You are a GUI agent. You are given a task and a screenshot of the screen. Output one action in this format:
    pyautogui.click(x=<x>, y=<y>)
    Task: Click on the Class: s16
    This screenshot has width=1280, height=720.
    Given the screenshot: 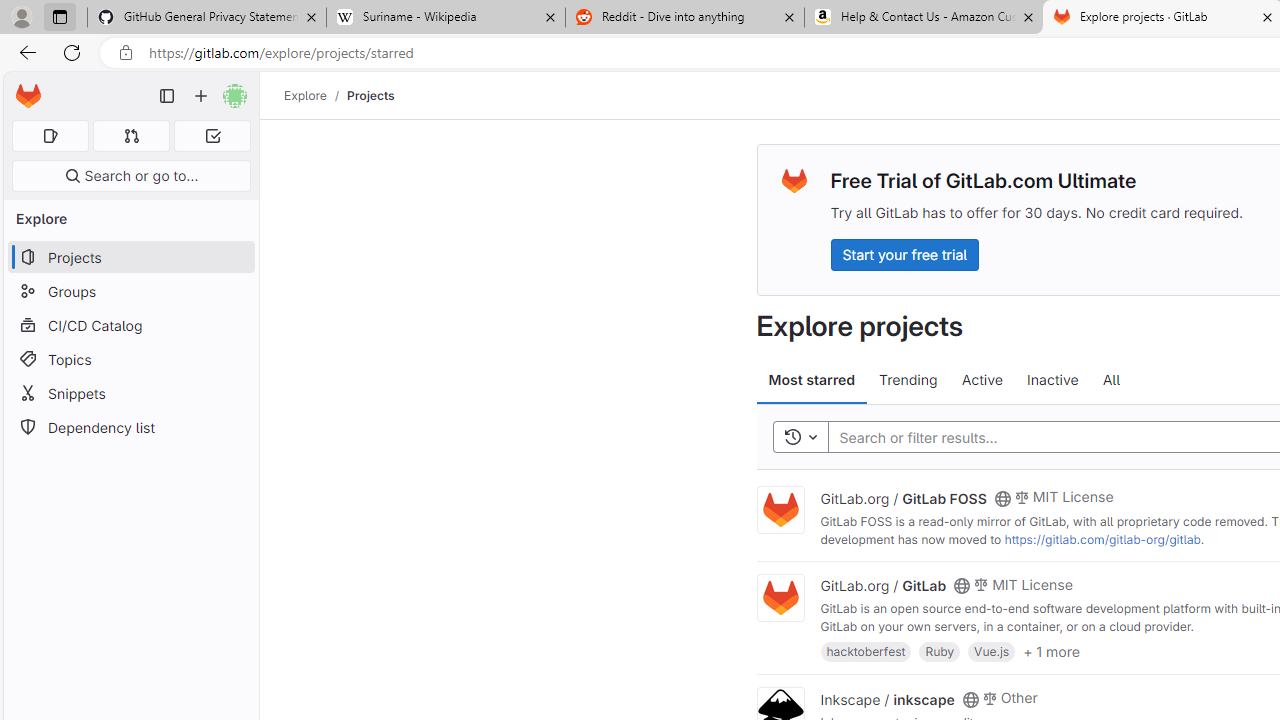 What is the action you would take?
    pyautogui.click(x=970, y=699)
    